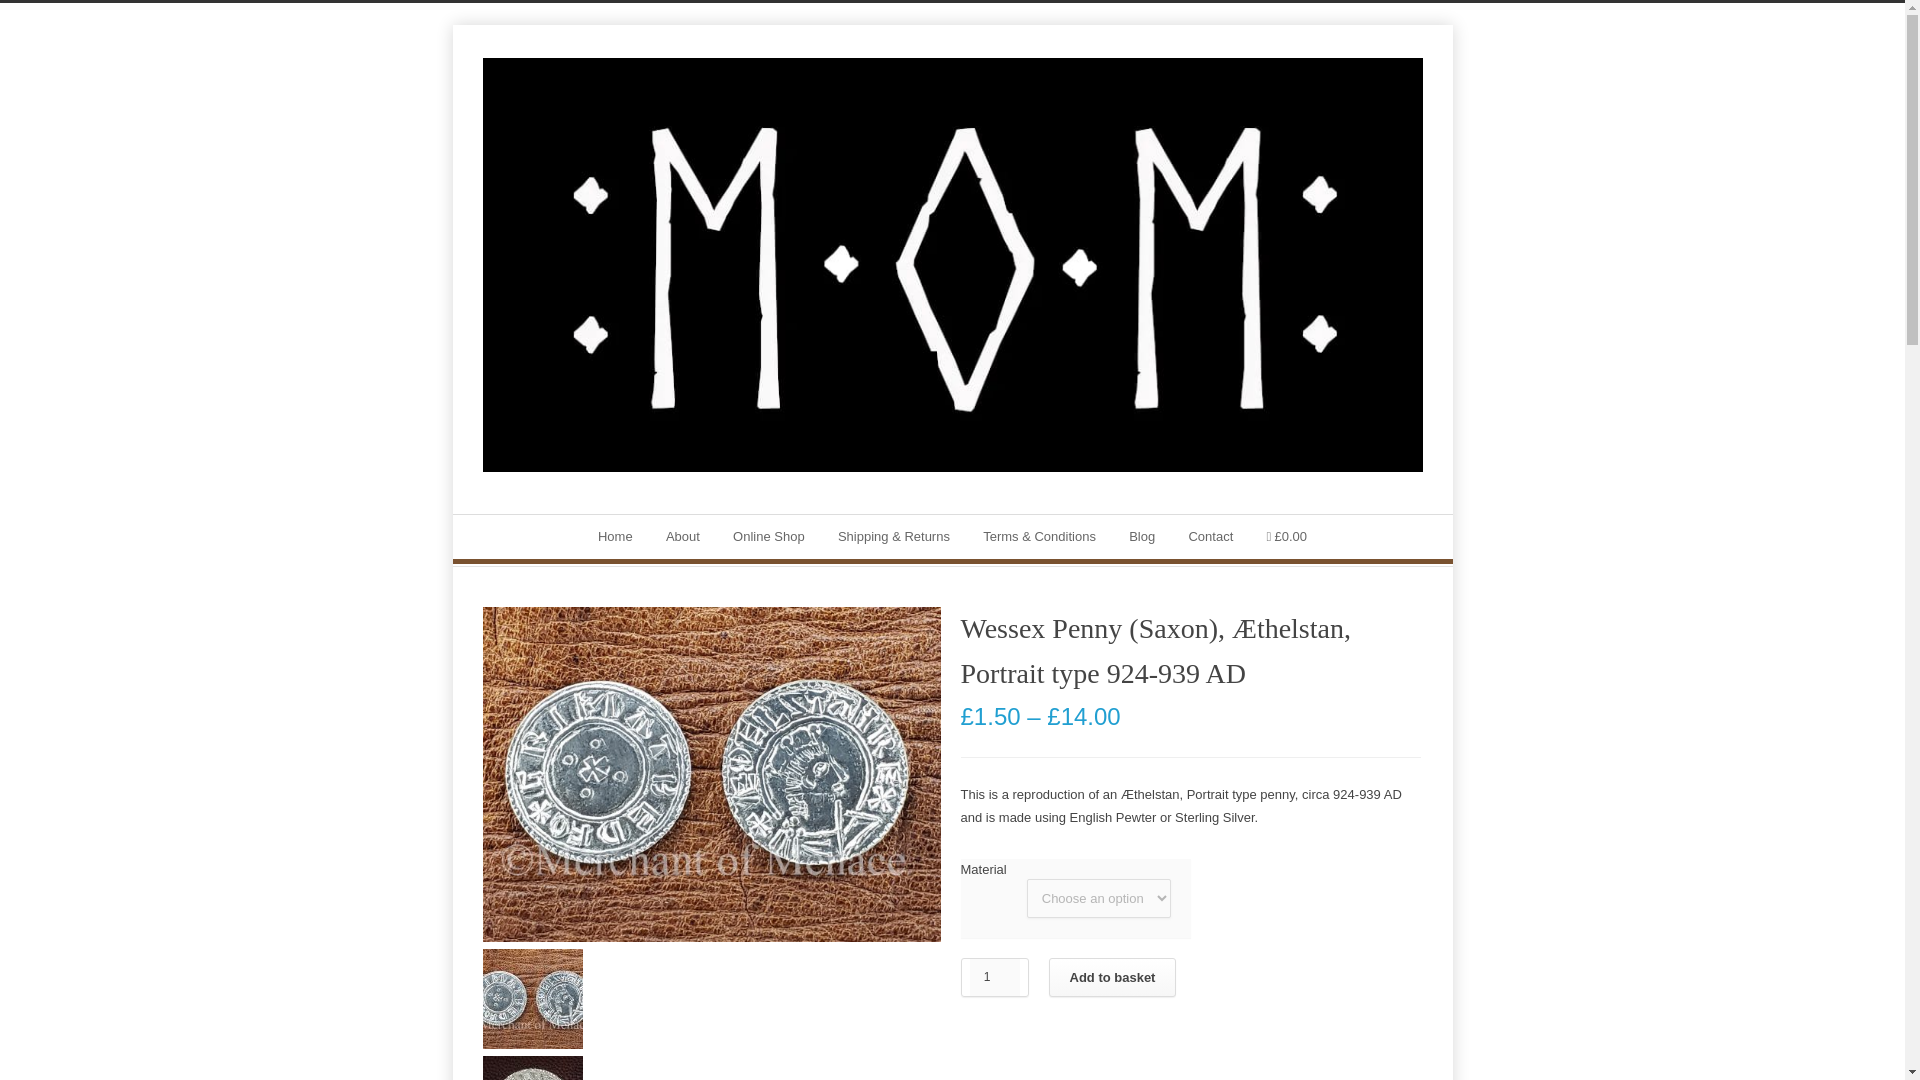  I want to click on Blog, so click(1142, 536).